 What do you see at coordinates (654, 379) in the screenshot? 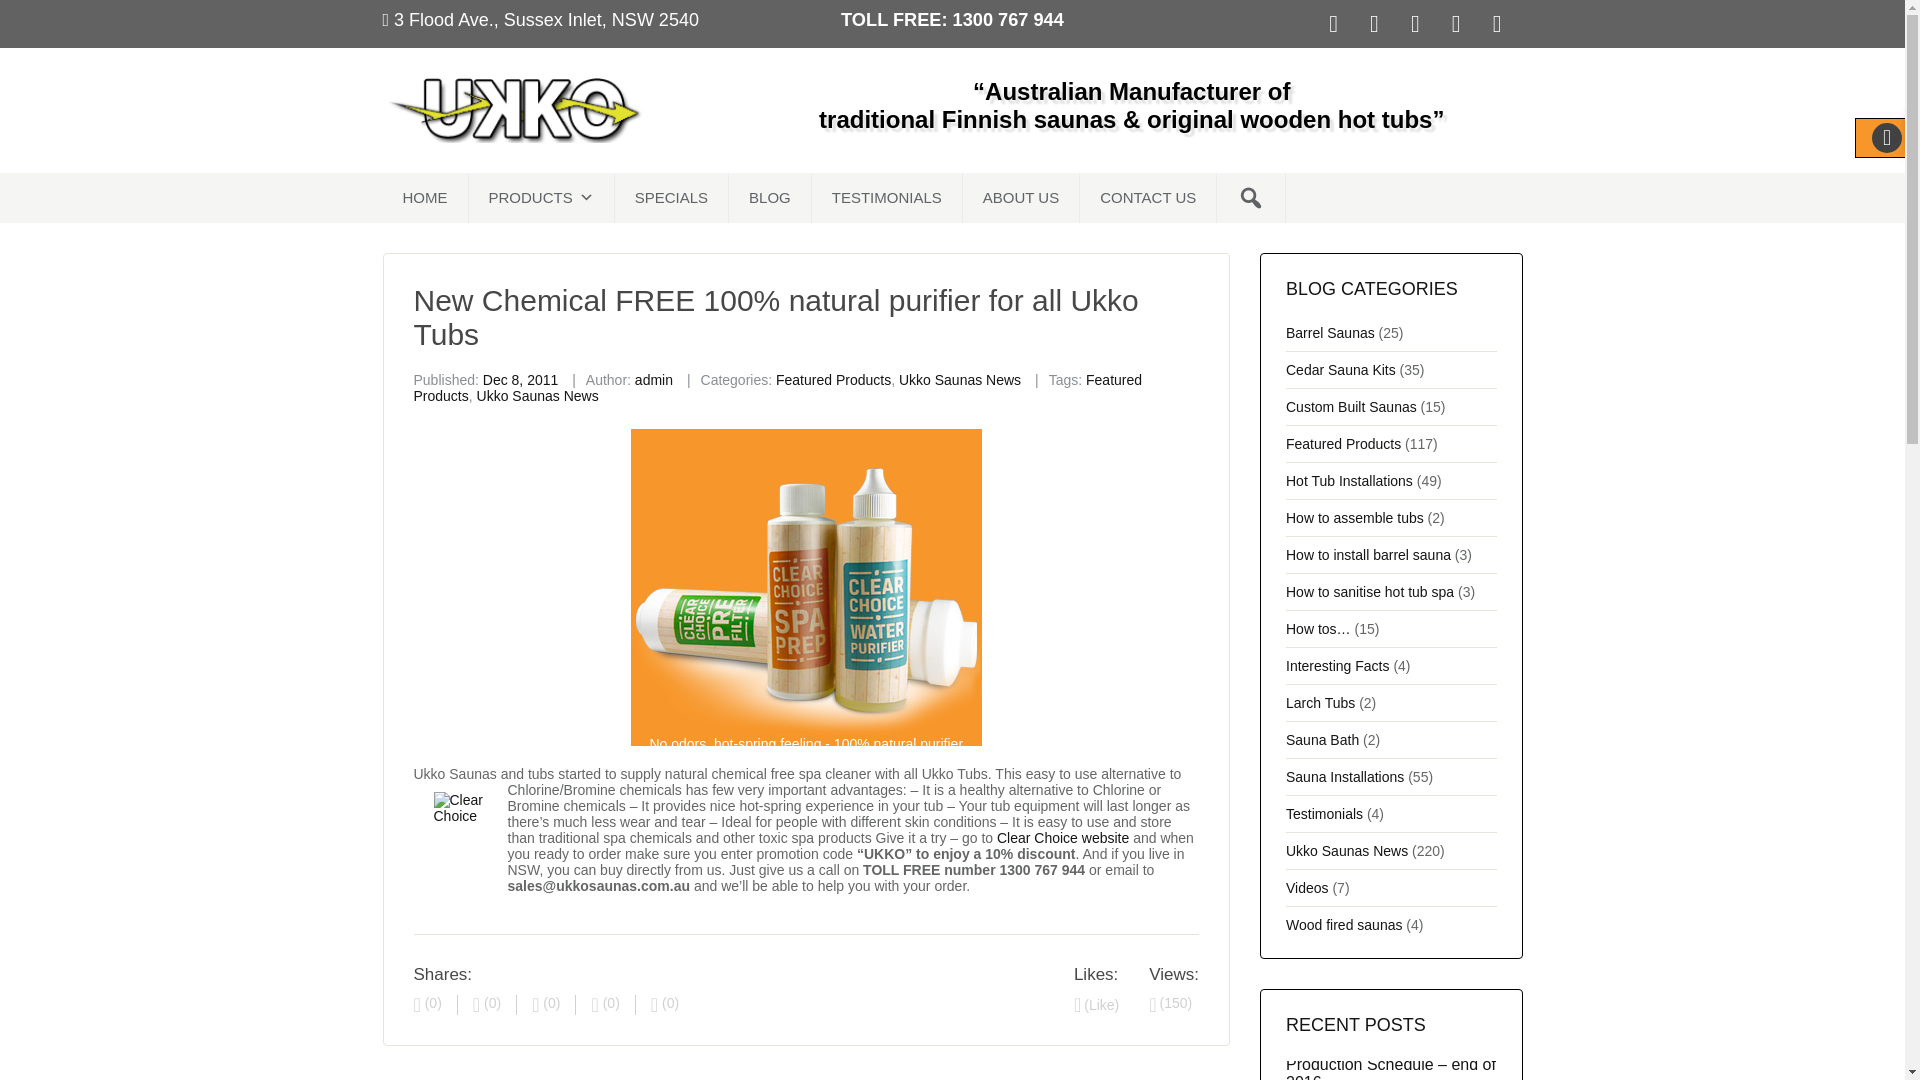
I see `admin` at bounding box center [654, 379].